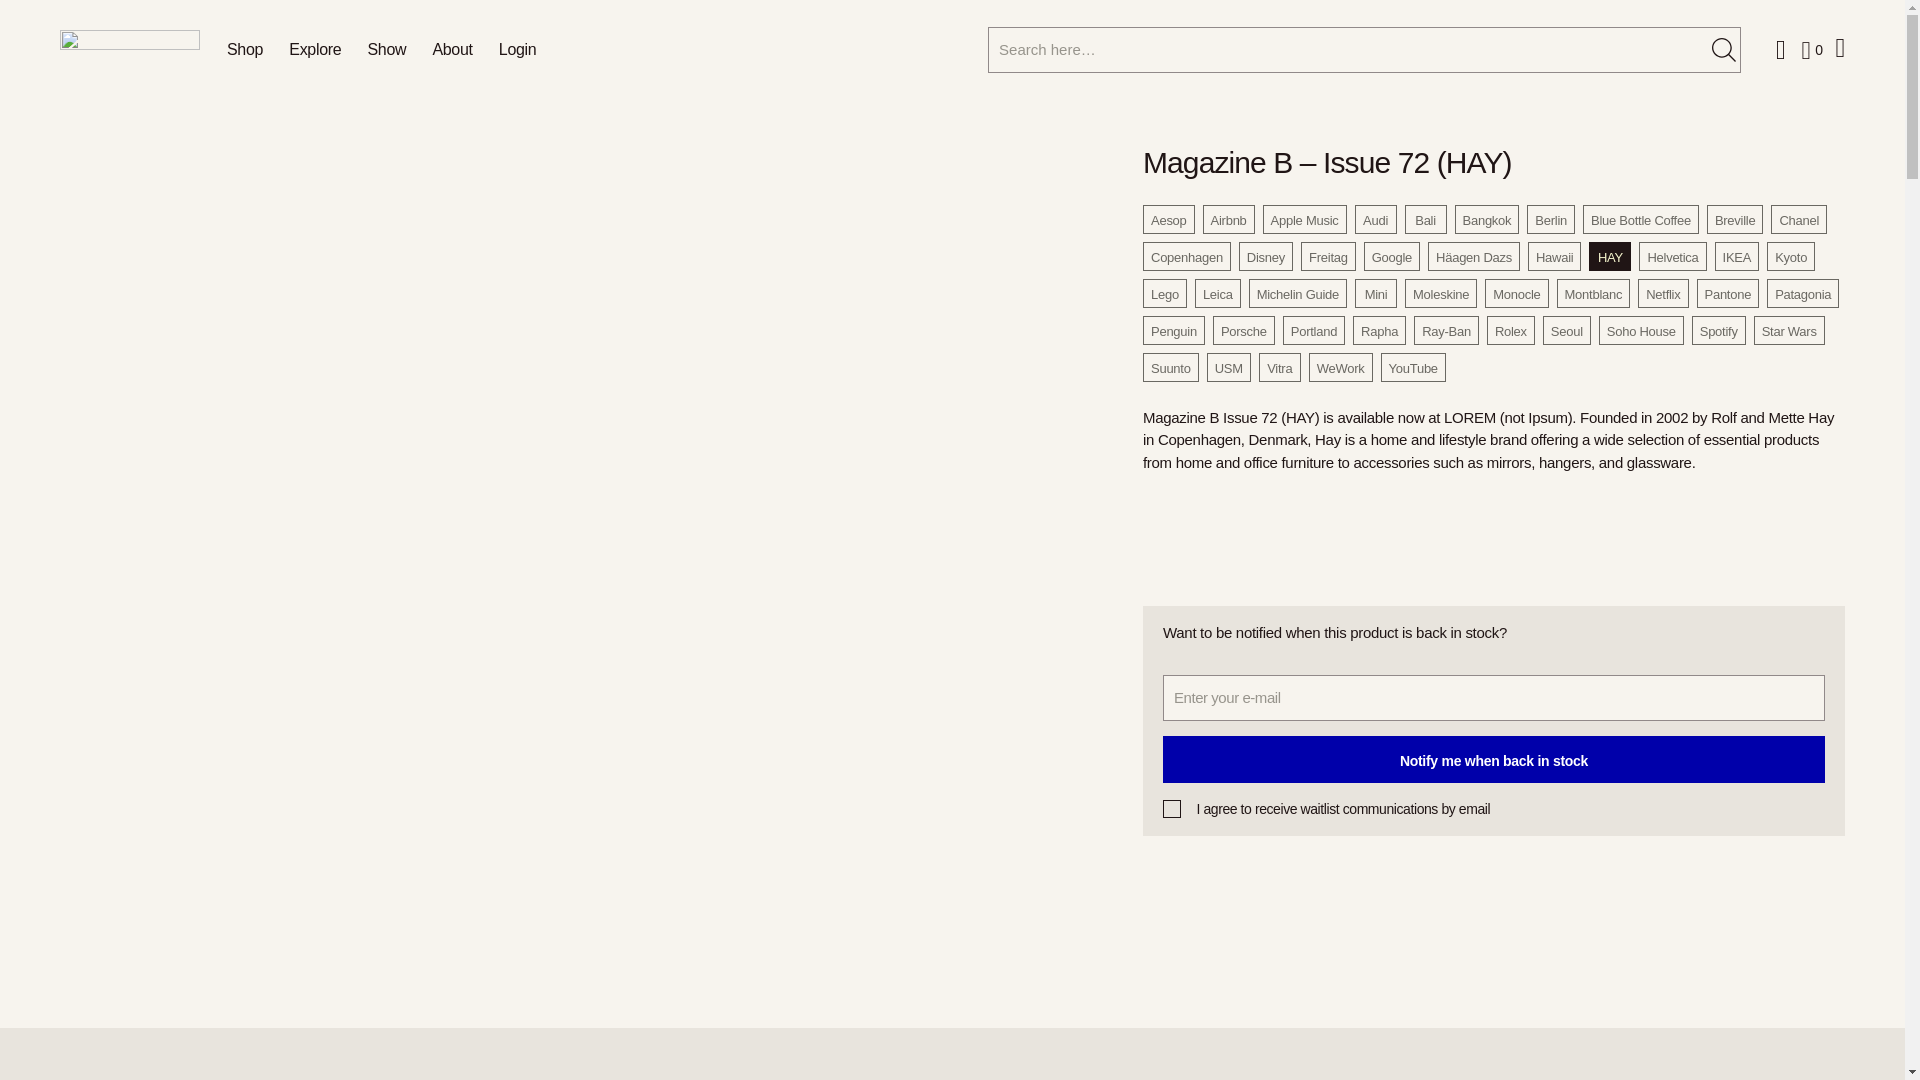  I want to click on Explore, so click(315, 48).